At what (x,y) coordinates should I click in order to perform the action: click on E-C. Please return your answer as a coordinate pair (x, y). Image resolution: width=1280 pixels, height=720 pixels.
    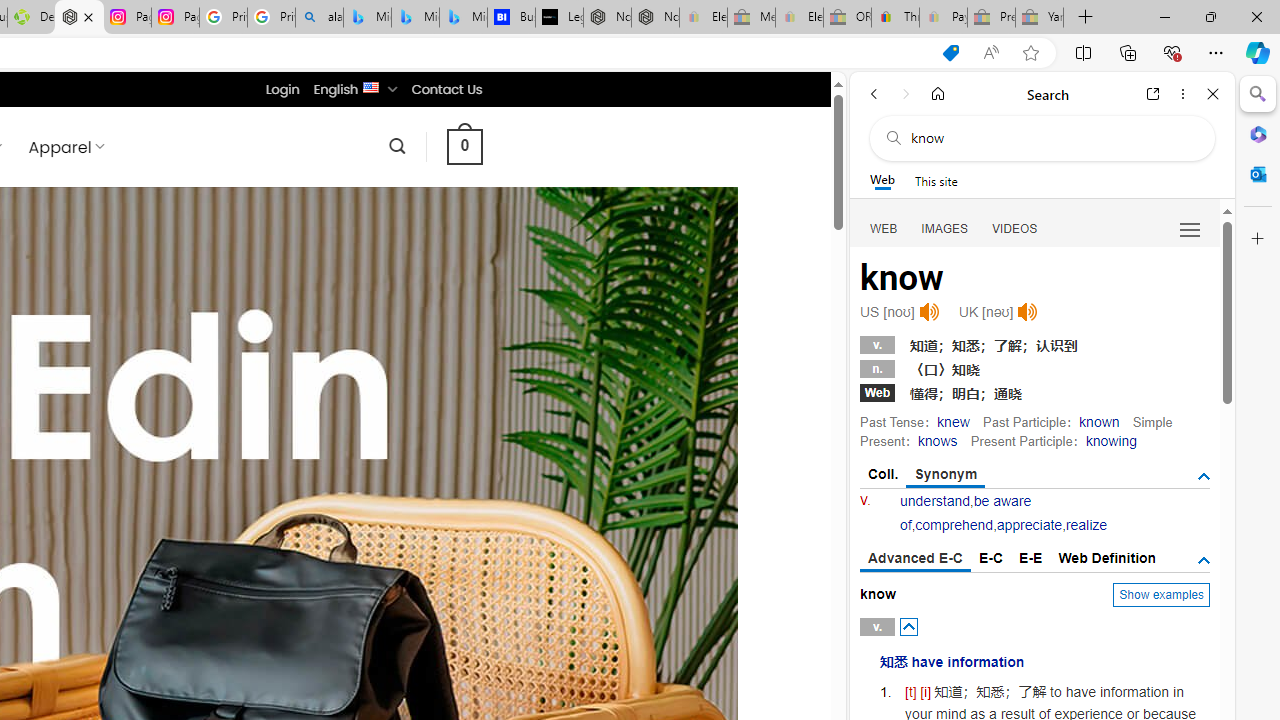
    Looking at the image, I should click on (991, 558).